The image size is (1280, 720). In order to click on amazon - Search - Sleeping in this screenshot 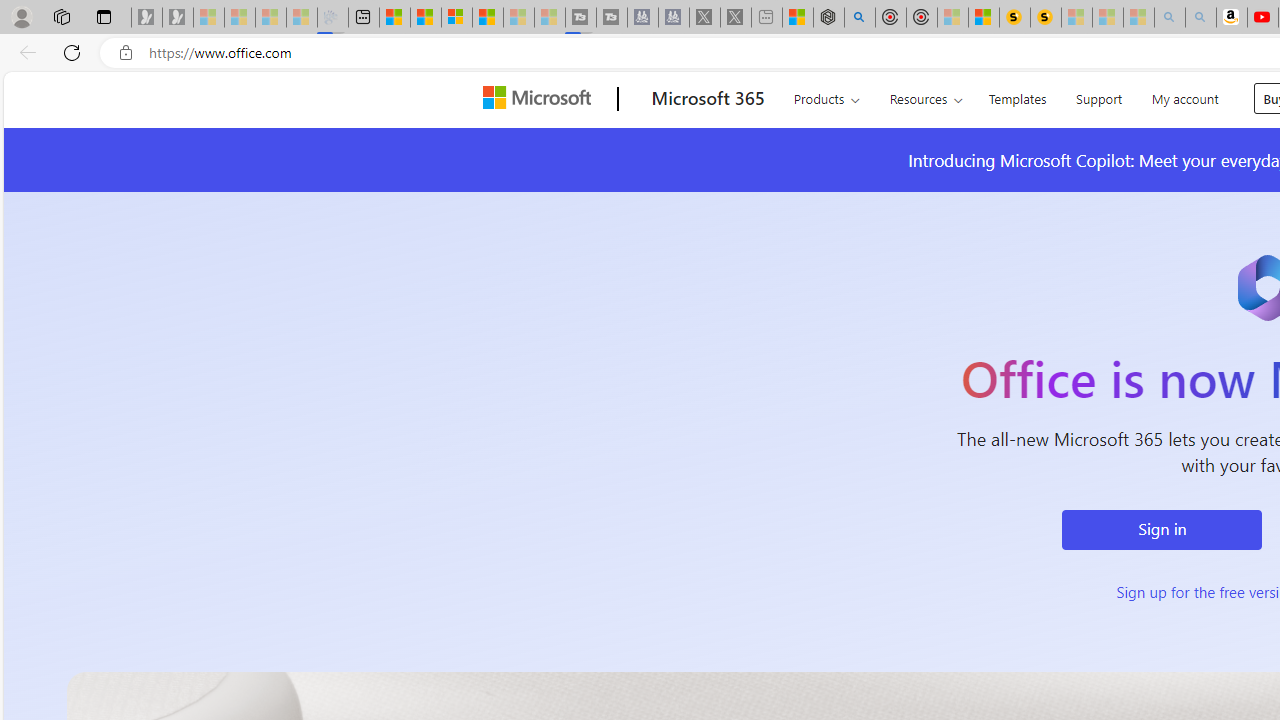, I will do `click(1170, 18)`.